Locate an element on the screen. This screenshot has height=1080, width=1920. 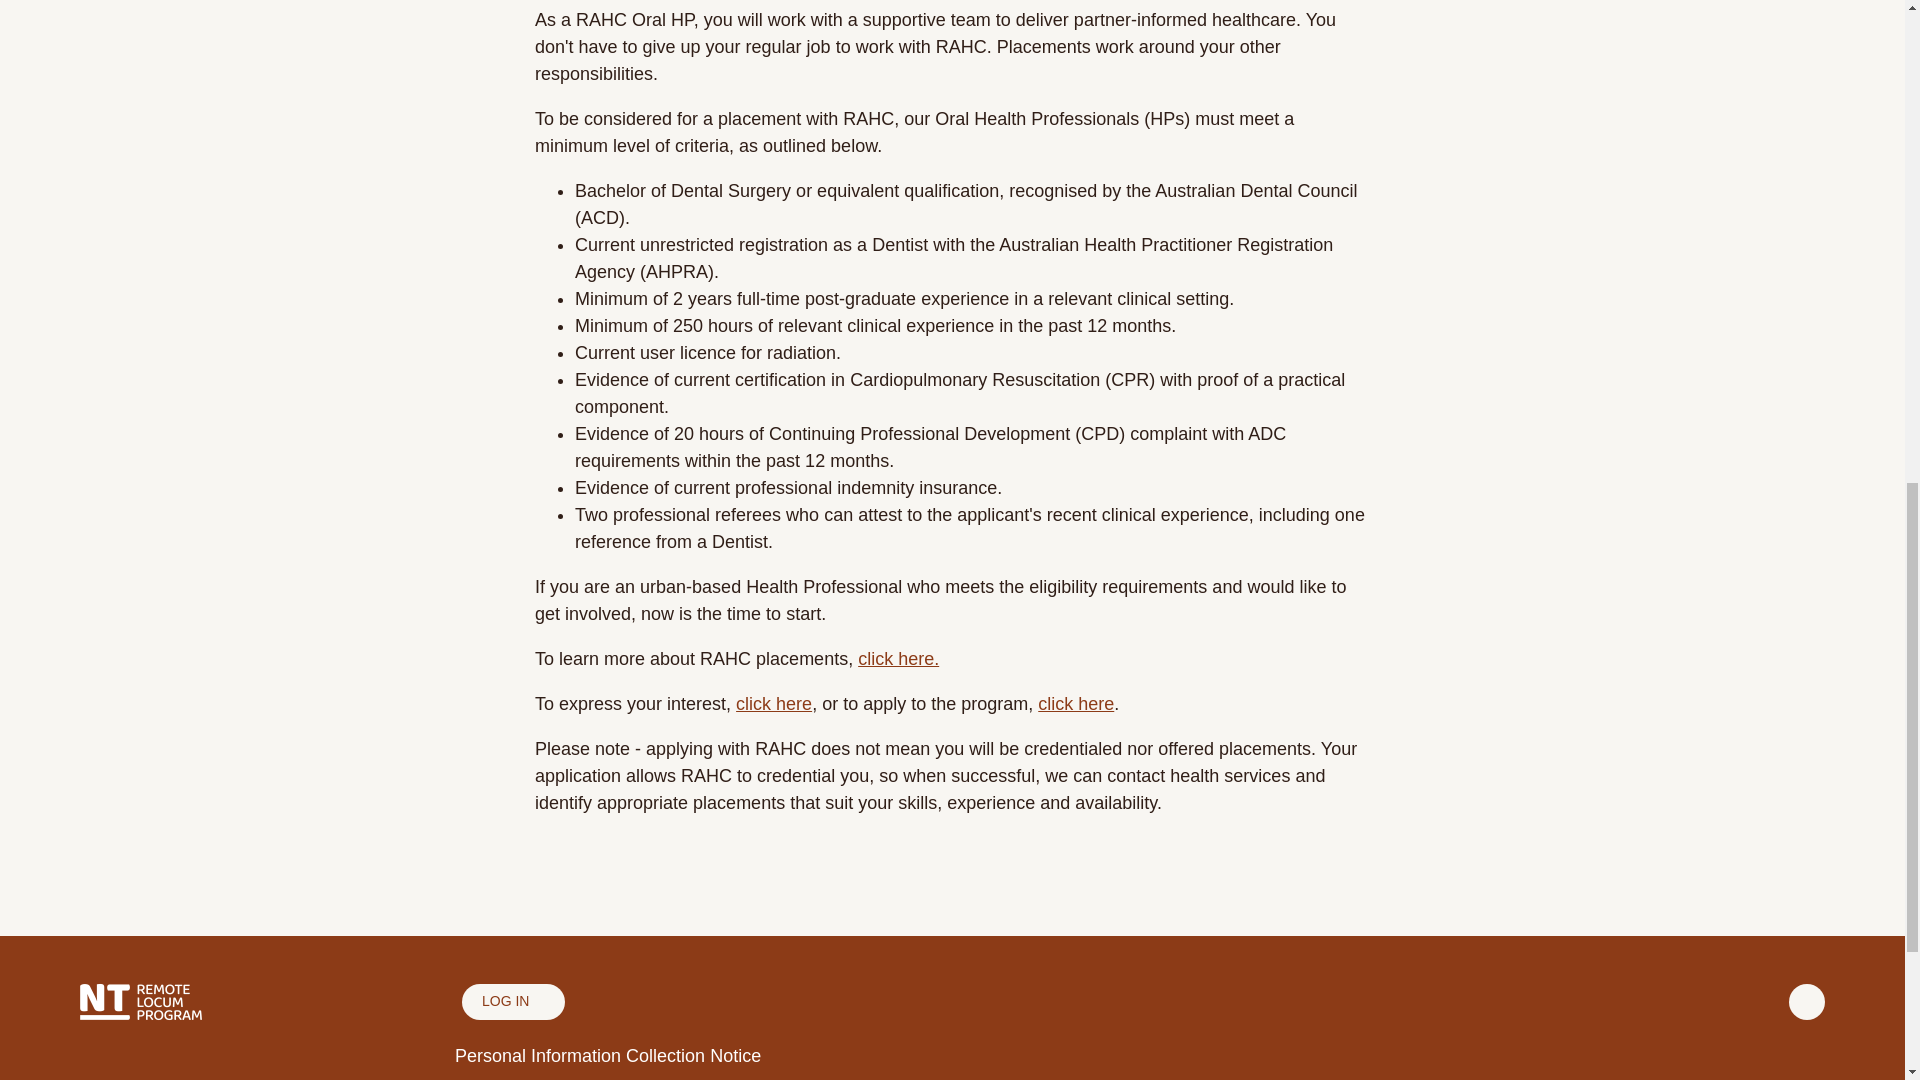
Personal Information Collection Notice is located at coordinates (608, 1056).